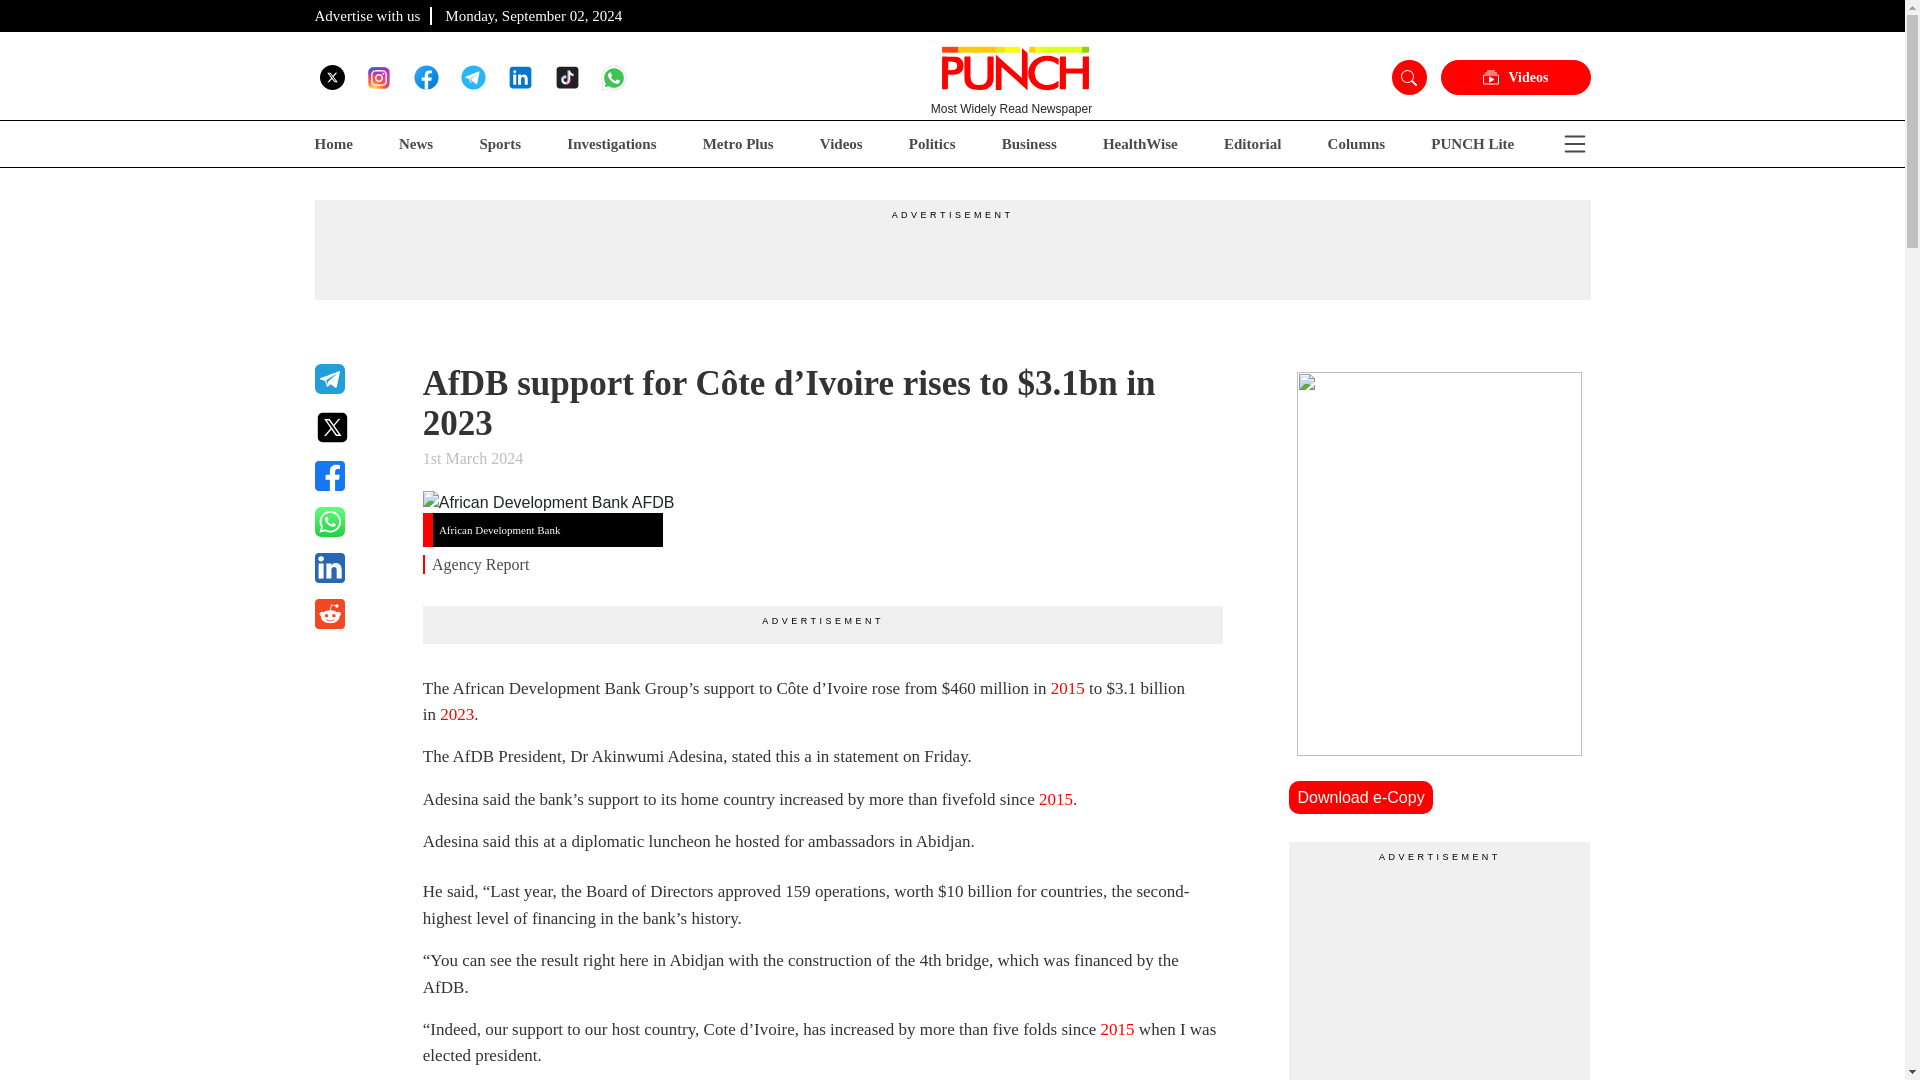 The width and height of the screenshot is (1920, 1080). What do you see at coordinates (356, 476) in the screenshot?
I see `Share on Facbook` at bounding box center [356, 476].